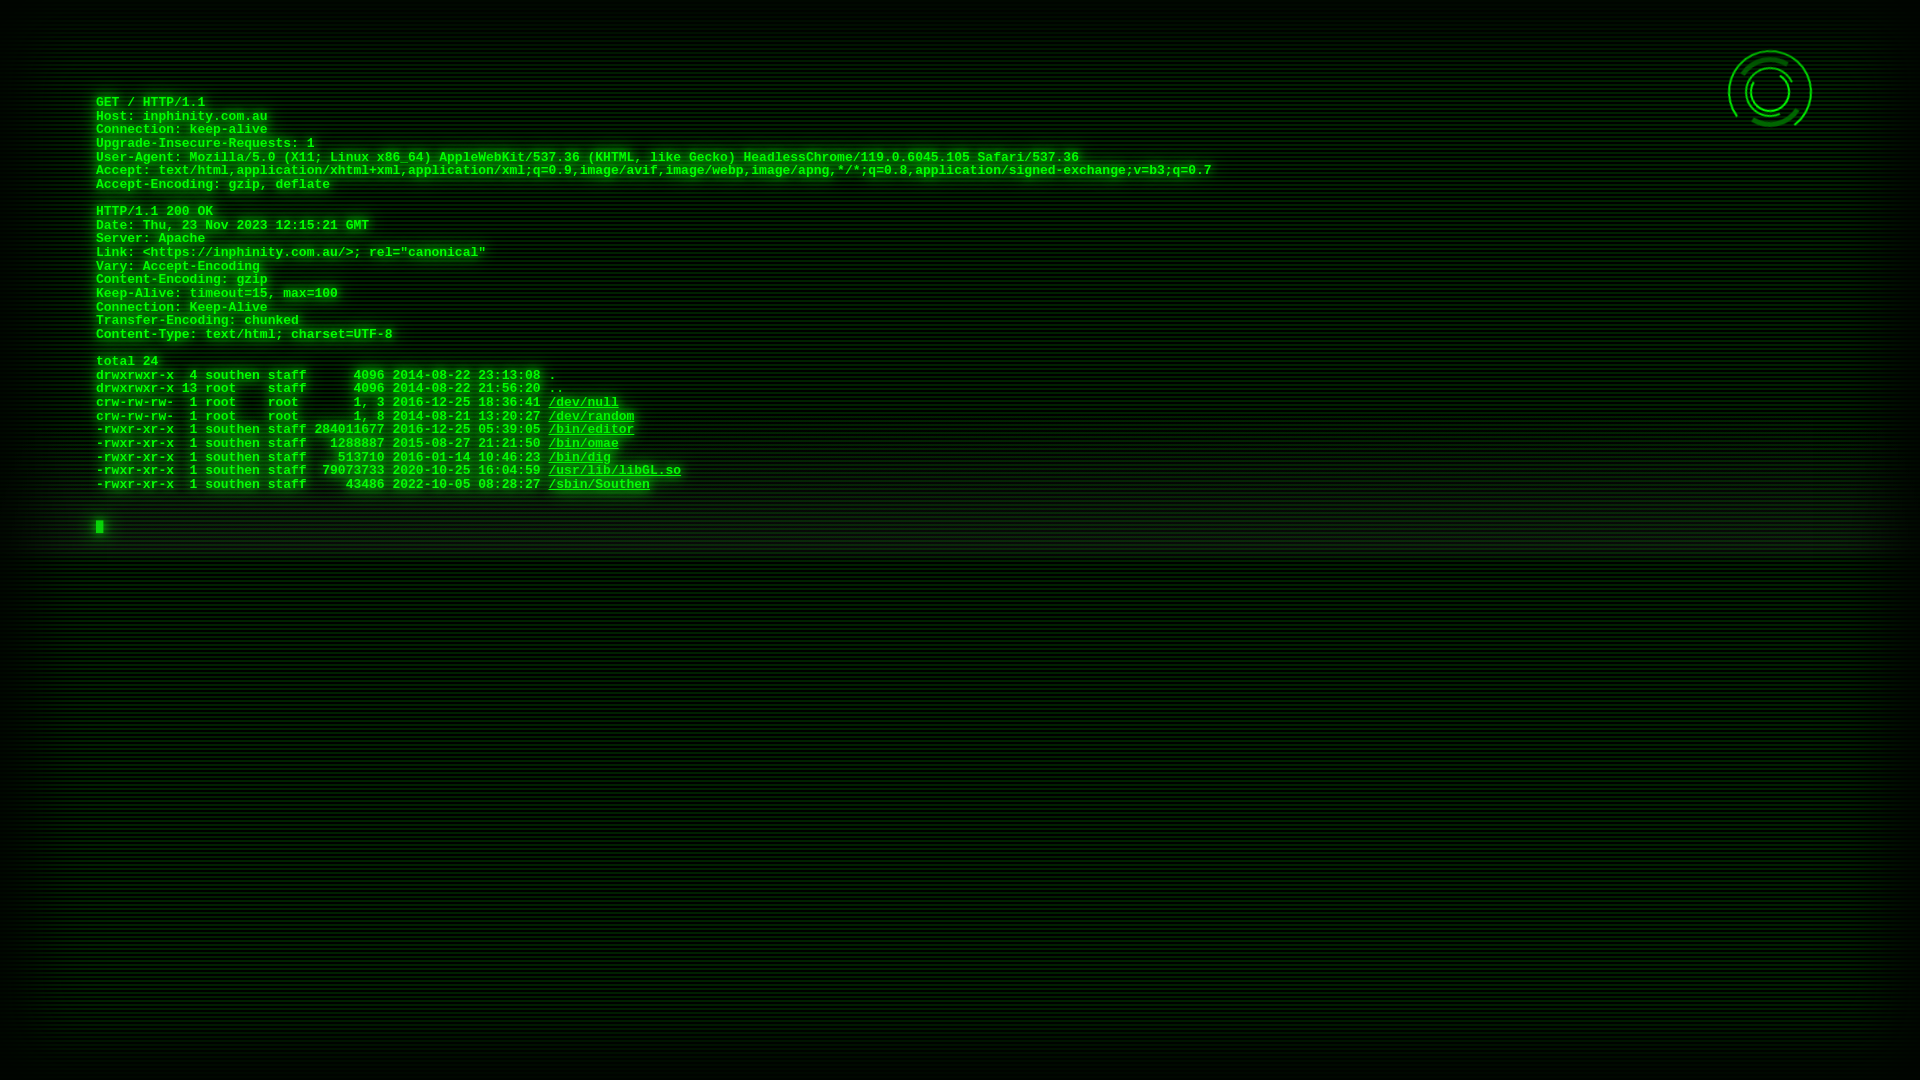  Describe the element at coordinates (583, 402) in the screenshot. I see `/dev/null` at that location.